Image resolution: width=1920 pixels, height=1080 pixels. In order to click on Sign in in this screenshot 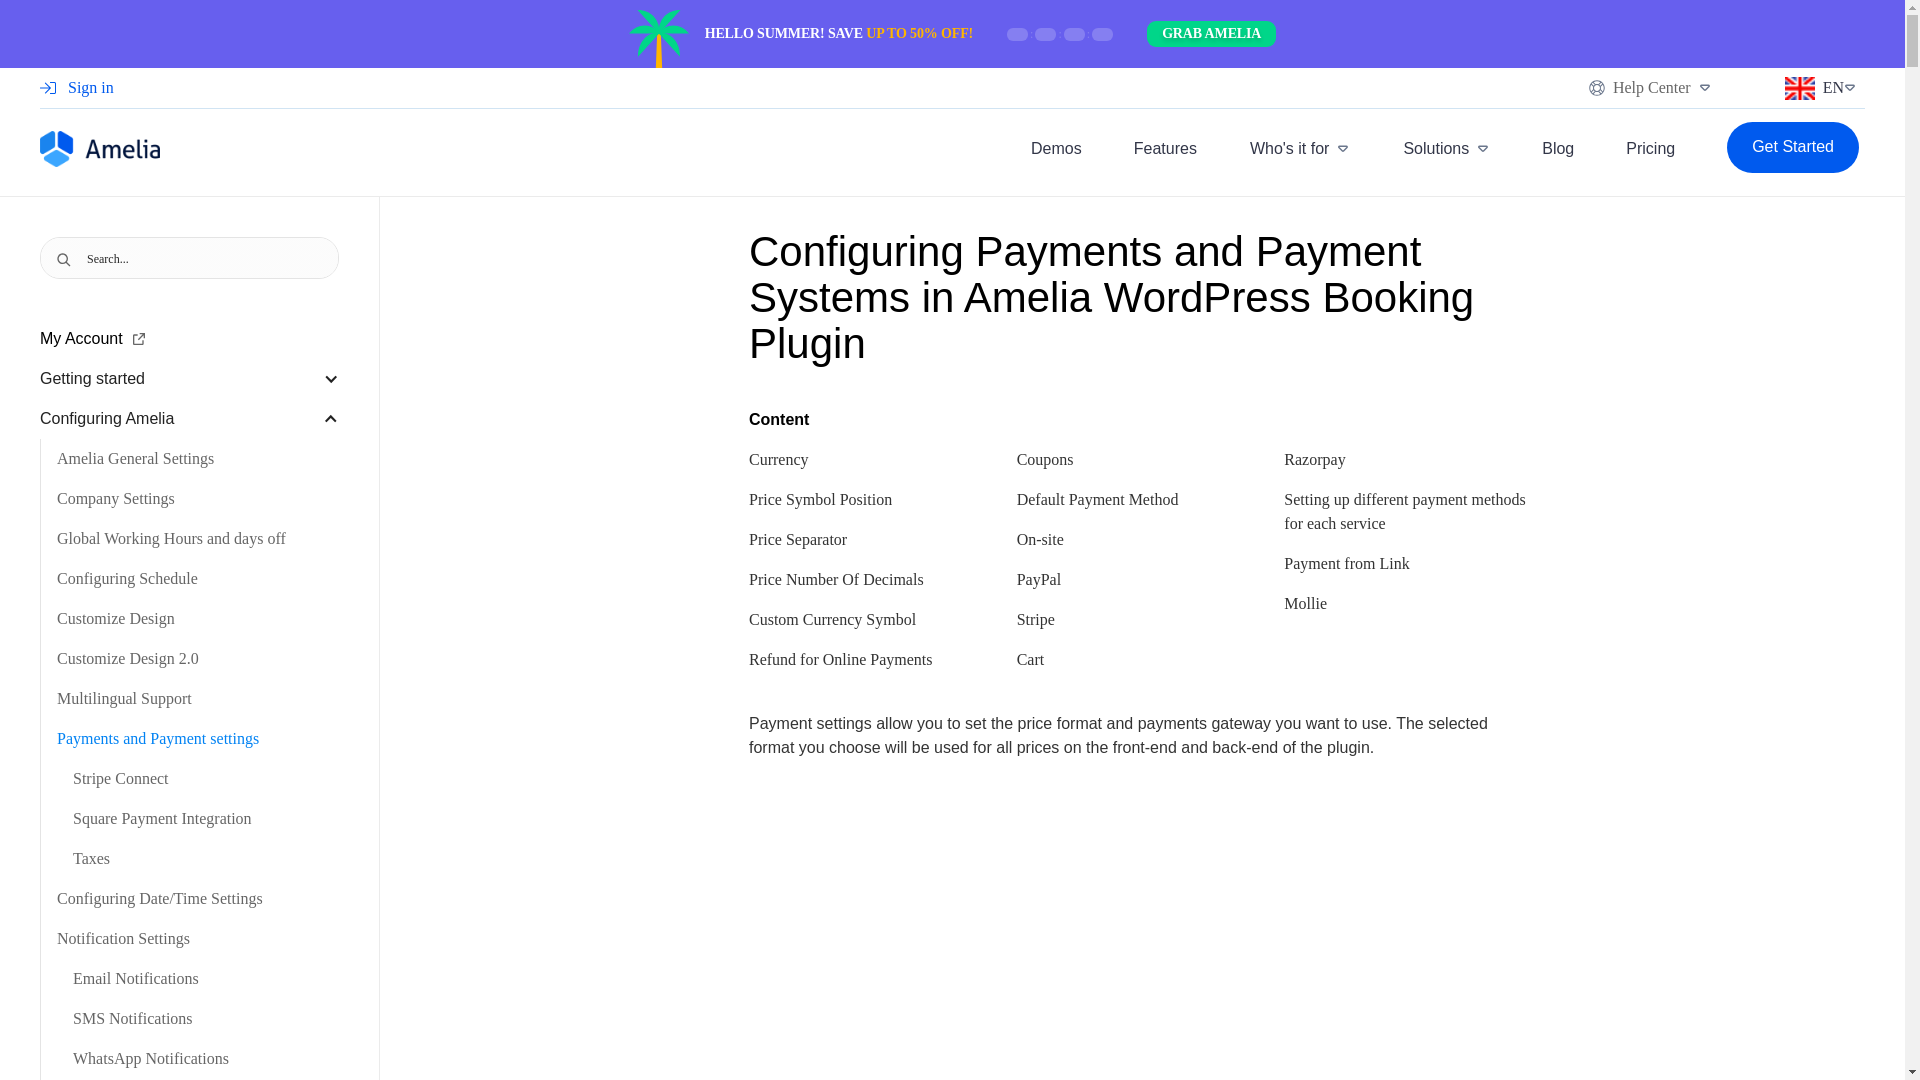, I will do `click(76, 8)`.